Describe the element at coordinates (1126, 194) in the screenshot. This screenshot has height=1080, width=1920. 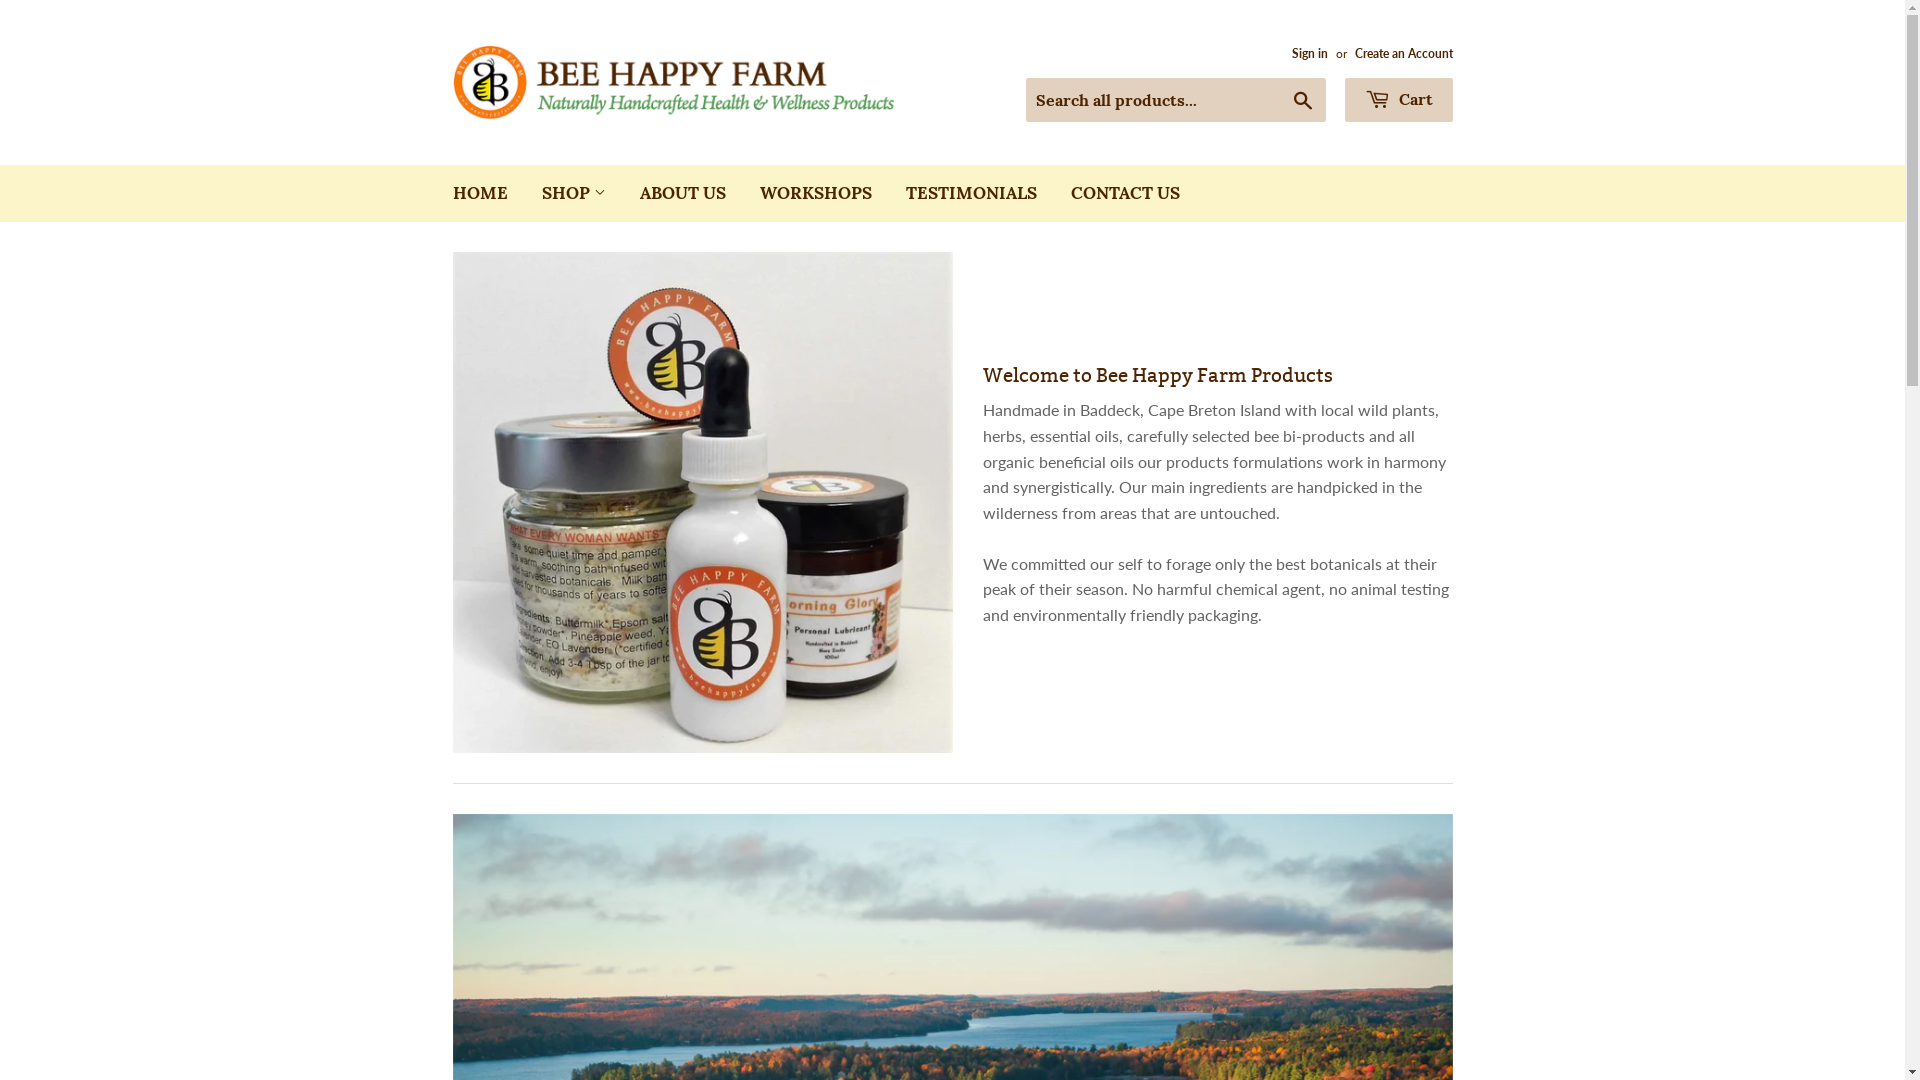
I see `CONTACT US` at that location.